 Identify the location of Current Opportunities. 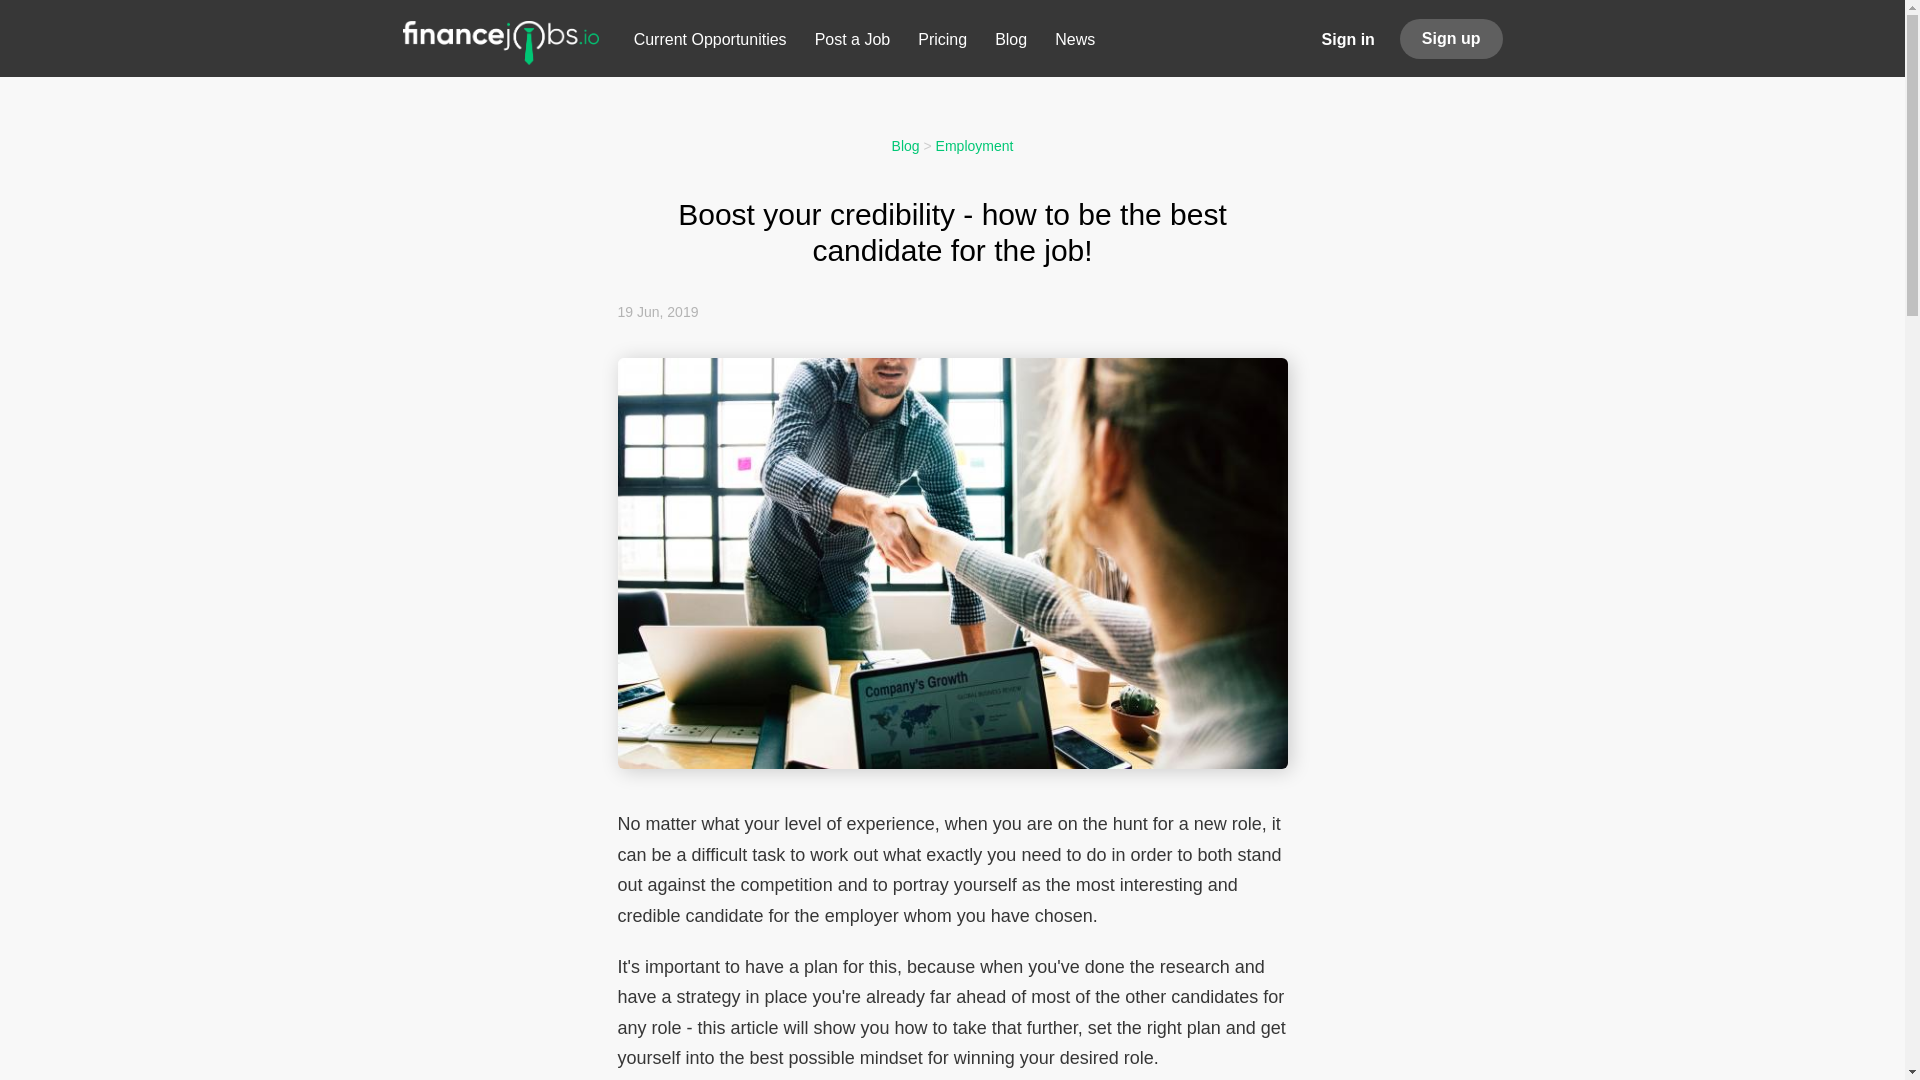
(710, 44).